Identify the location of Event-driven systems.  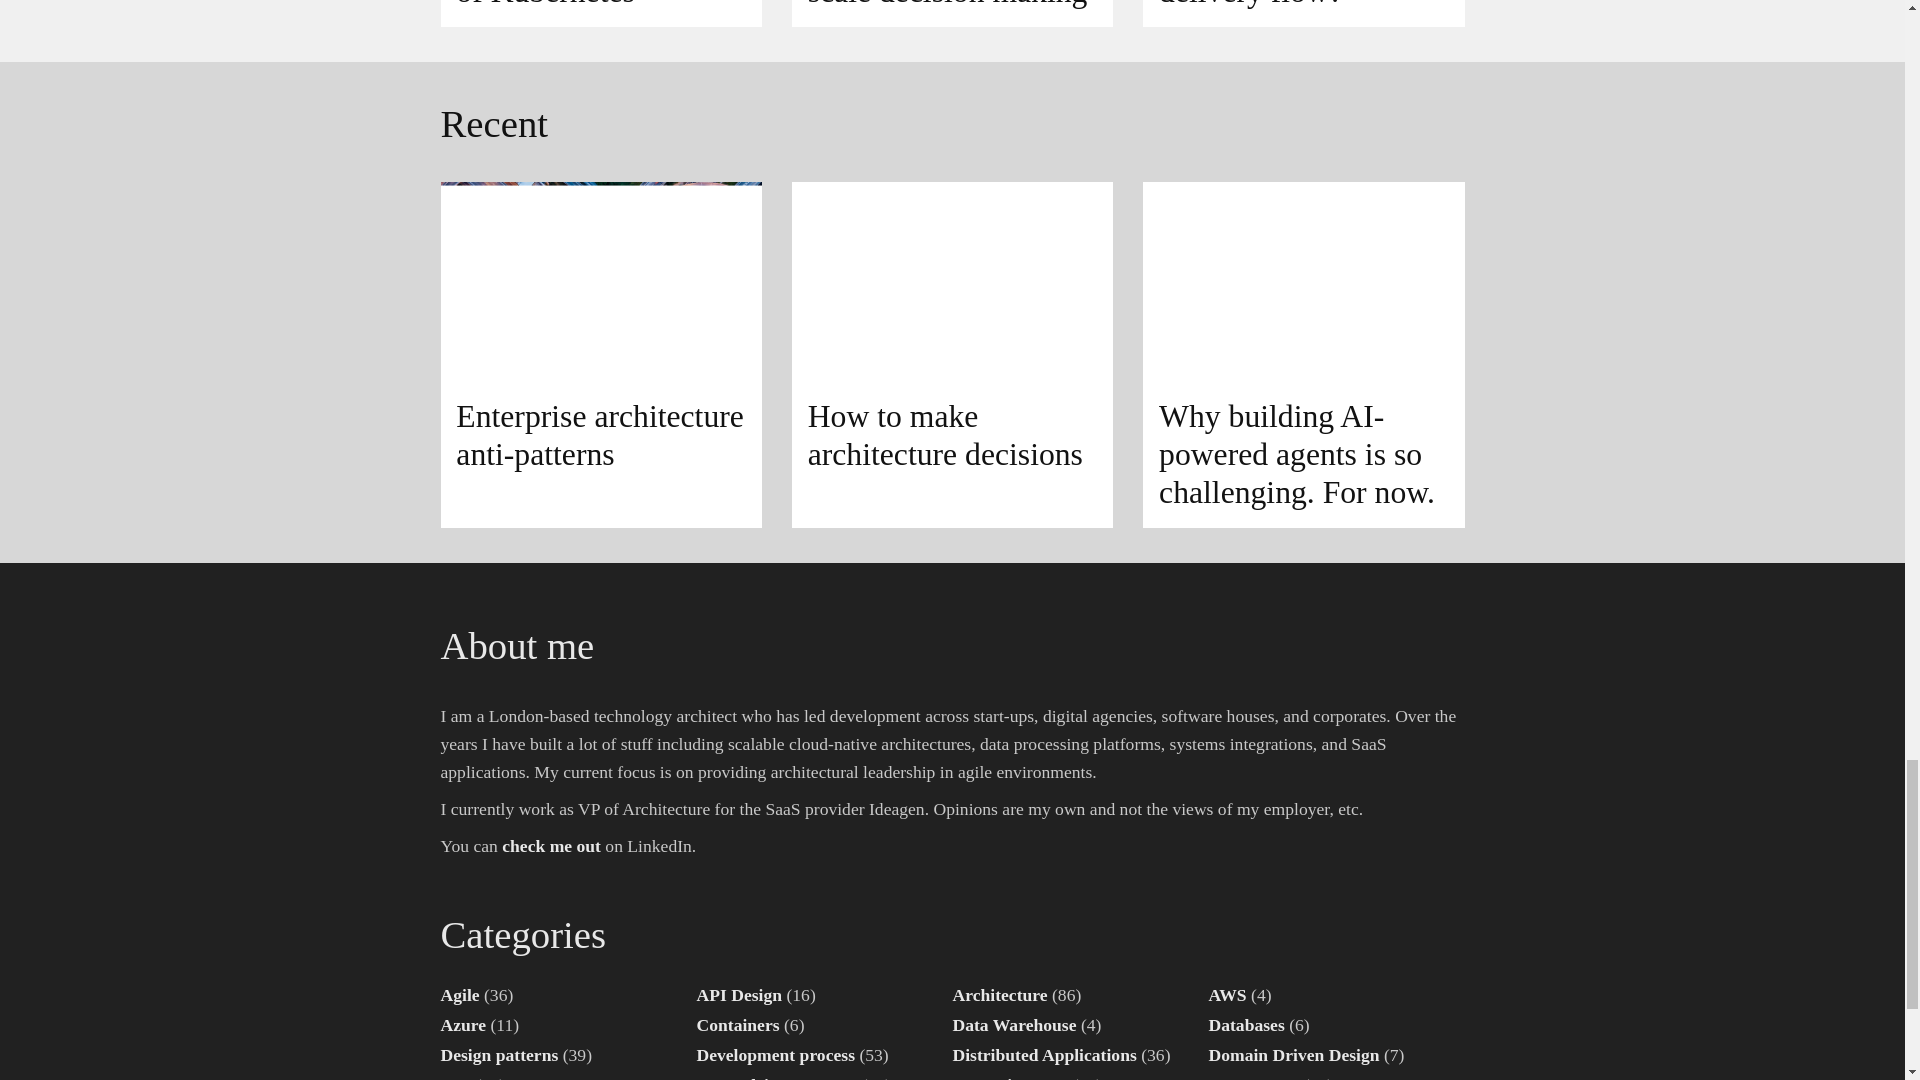
(776, 1077).